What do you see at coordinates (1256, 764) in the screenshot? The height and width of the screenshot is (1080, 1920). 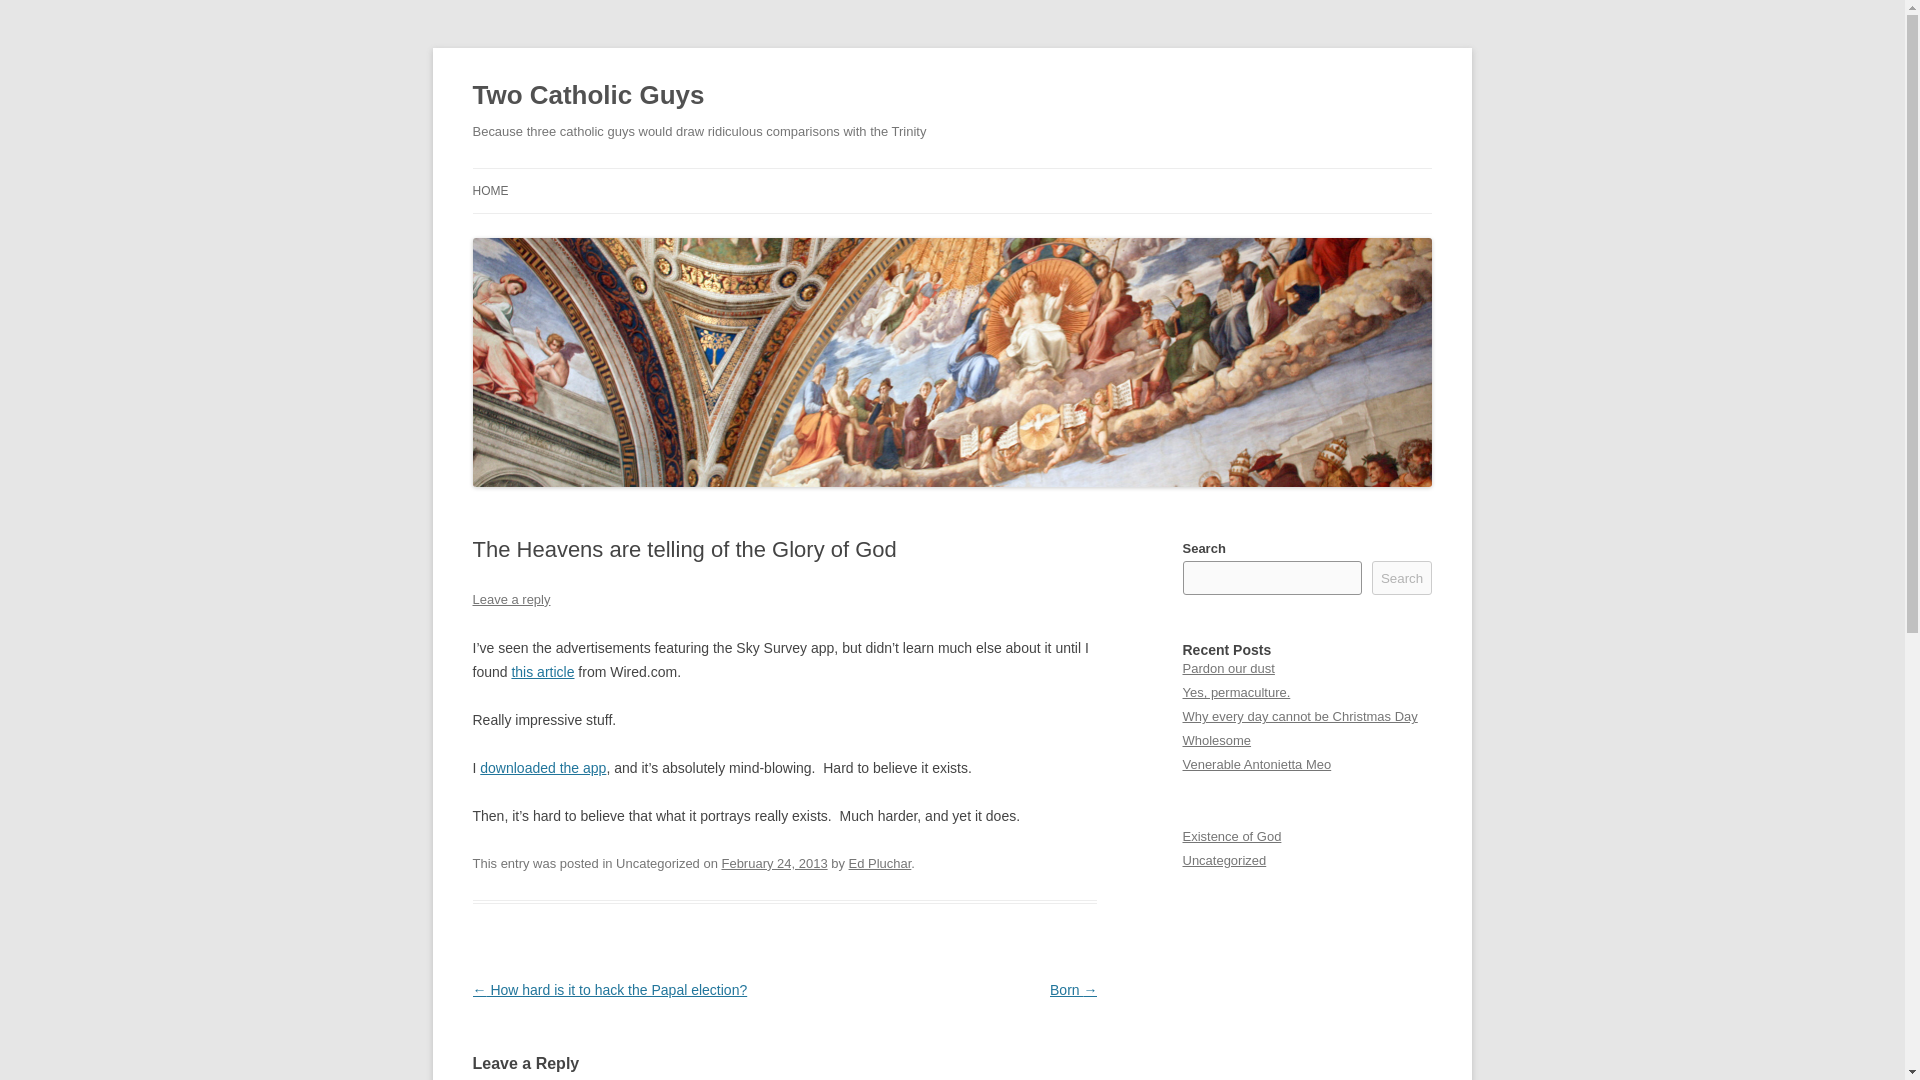 I see `Venerable Antonietta Meo` at bounding box center [1256, 764].